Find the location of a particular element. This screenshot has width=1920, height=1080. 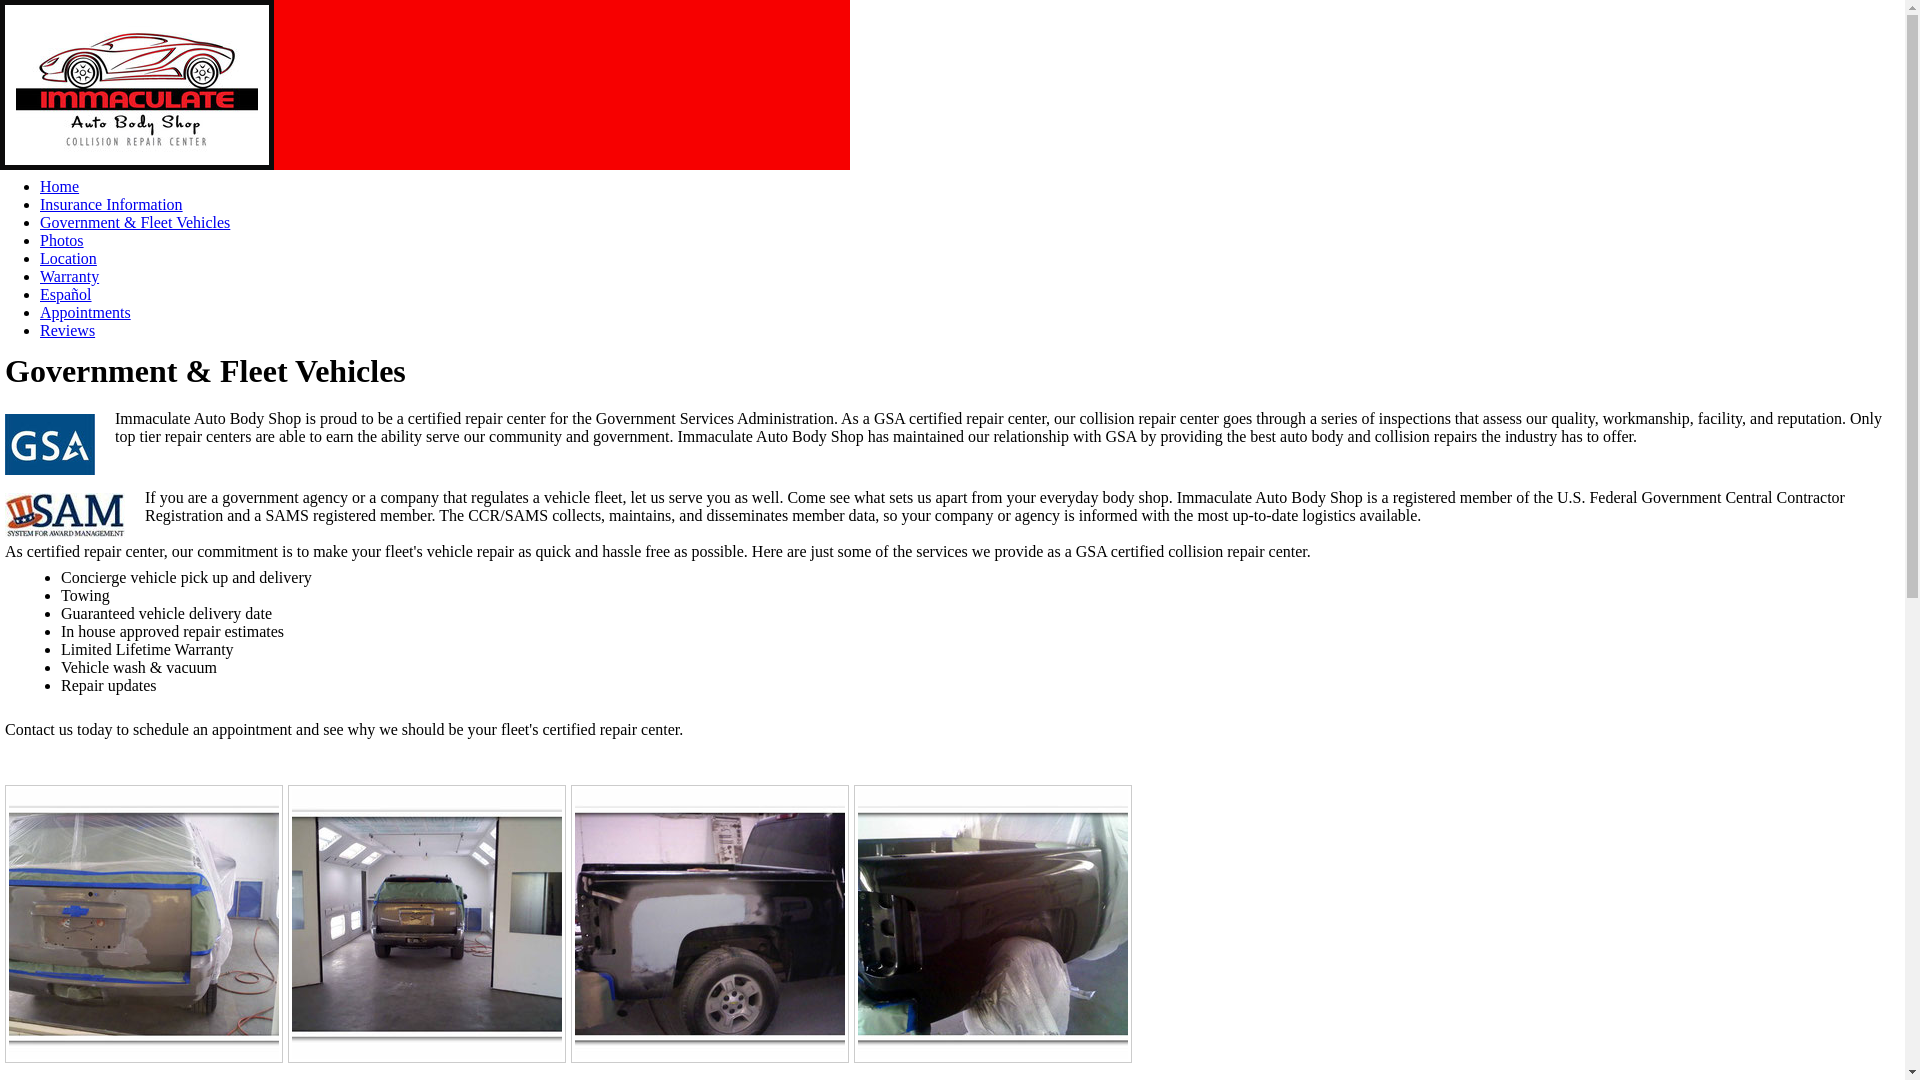

Insurance Information is located at coordinates (111, 204).